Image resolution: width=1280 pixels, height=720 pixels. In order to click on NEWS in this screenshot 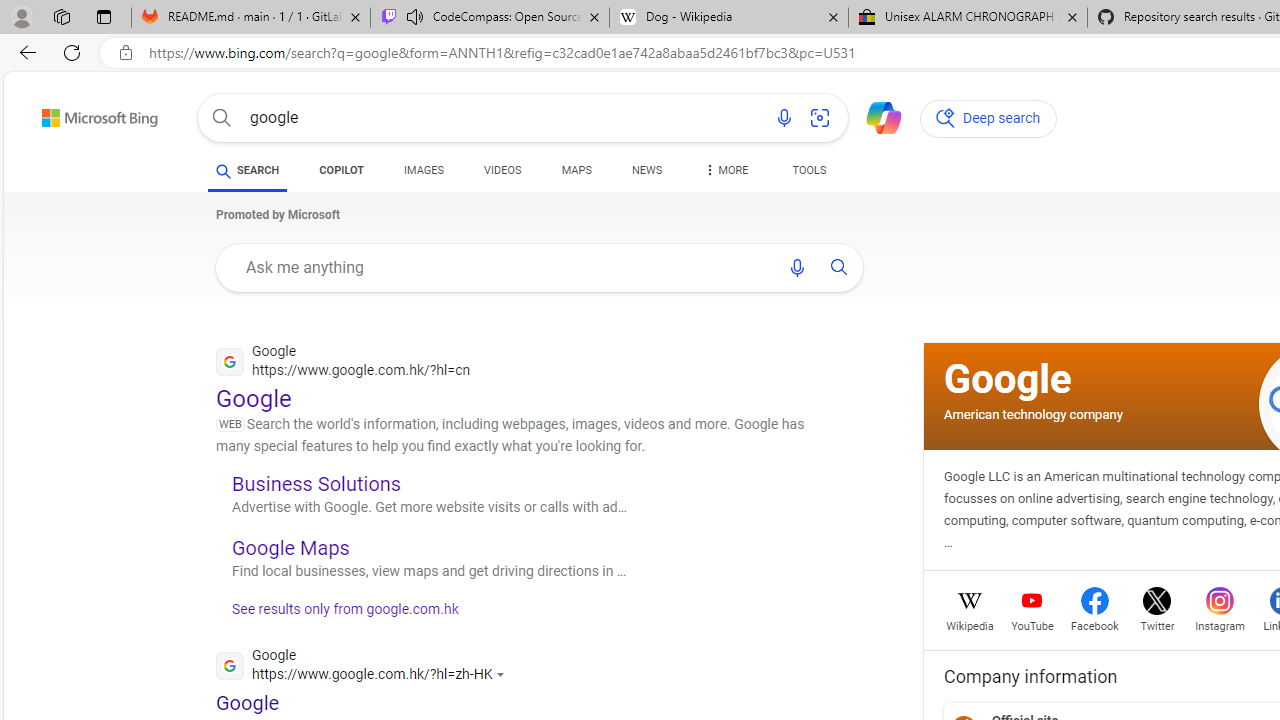, I will do `click(646, 174)`.